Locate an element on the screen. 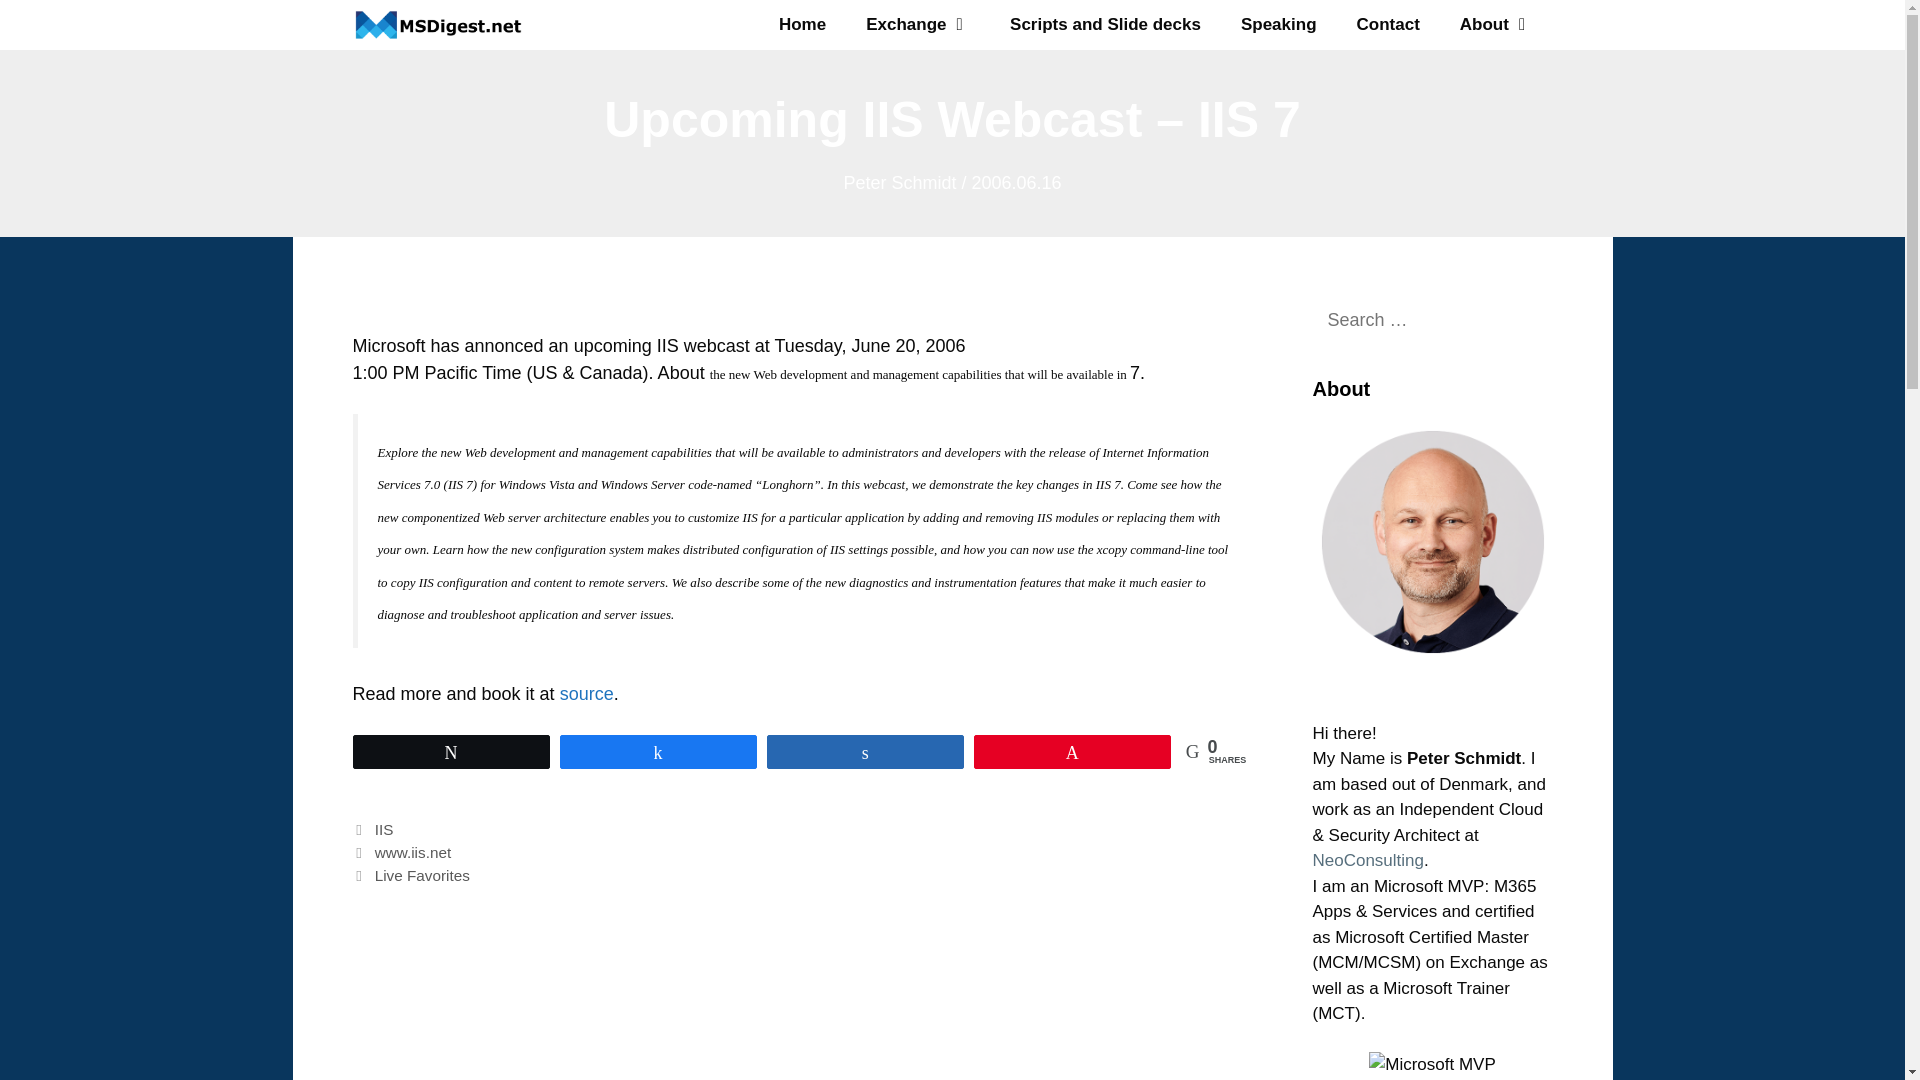 This screenshot has height=1080, width=1920. Contact is located at coordinates (1388, 24).